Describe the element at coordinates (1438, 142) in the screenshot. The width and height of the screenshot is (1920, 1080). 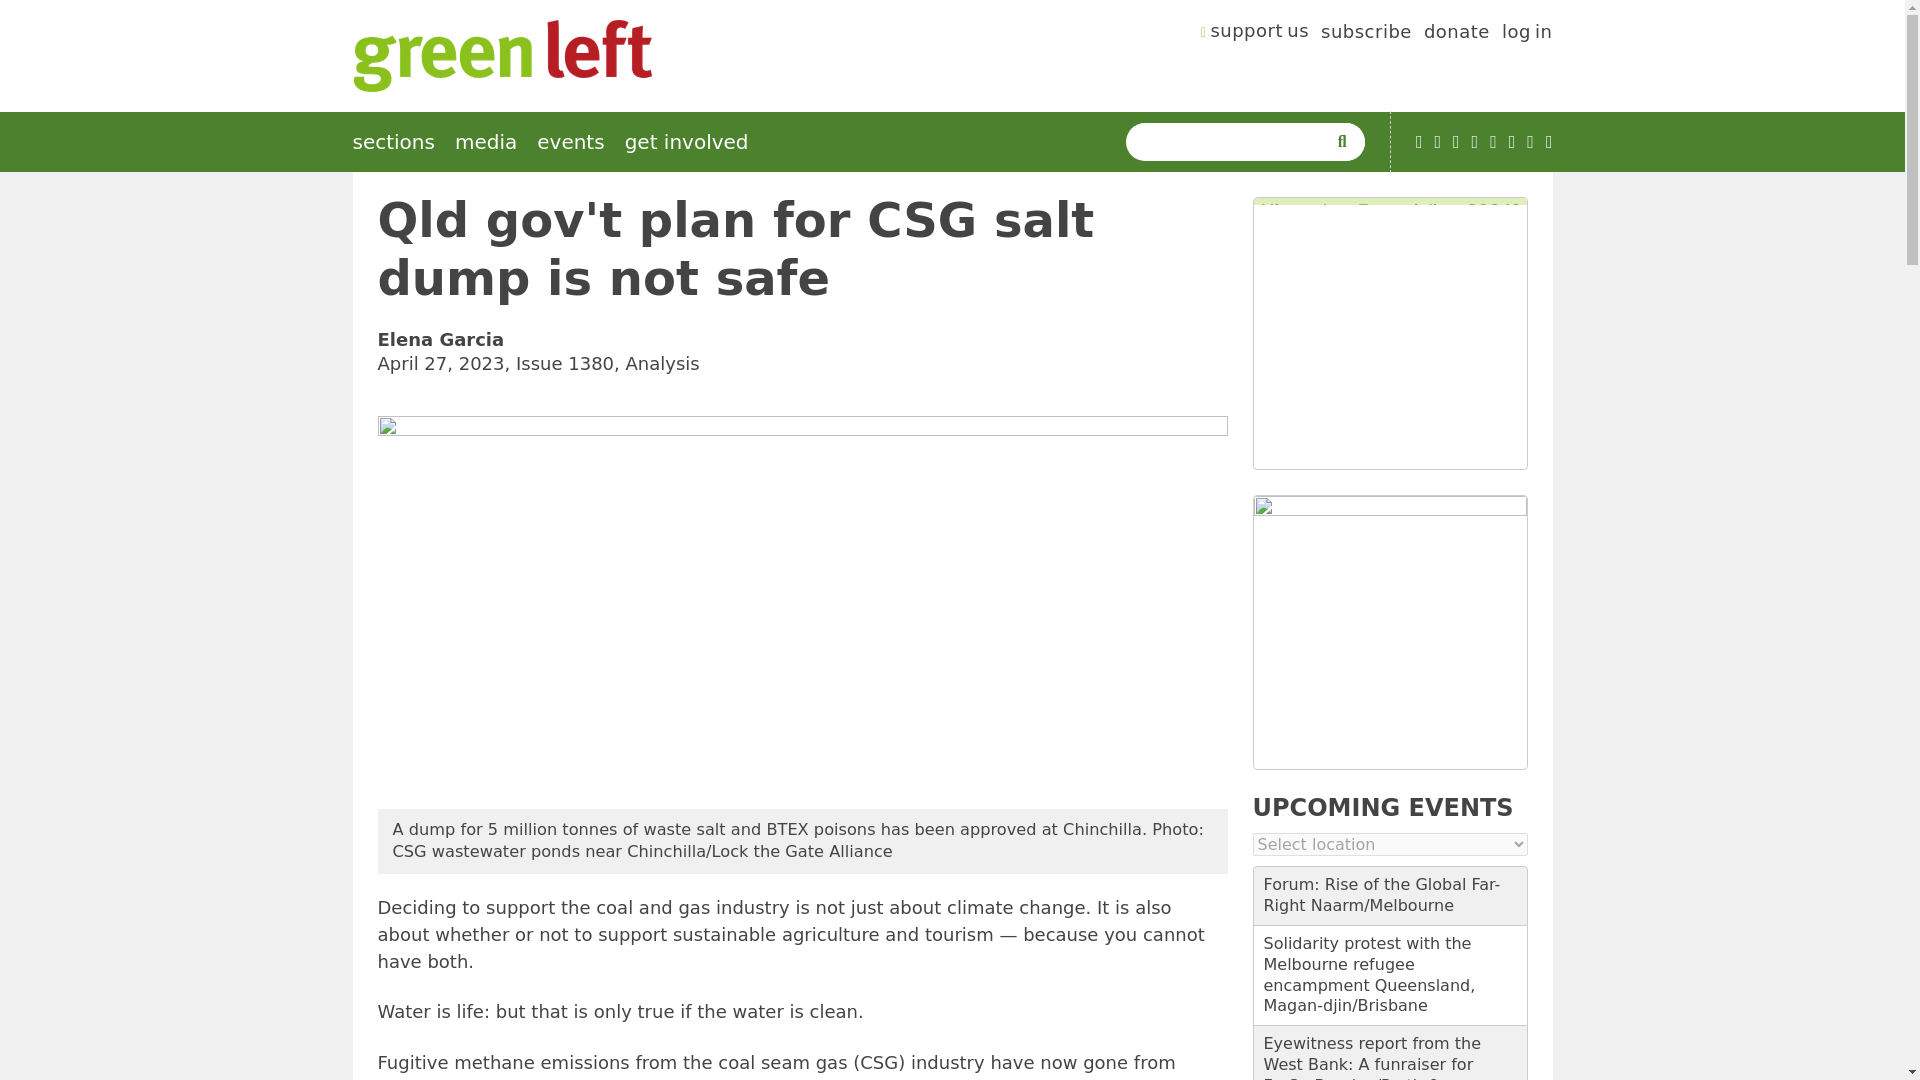
I see `Podcast` at that location.